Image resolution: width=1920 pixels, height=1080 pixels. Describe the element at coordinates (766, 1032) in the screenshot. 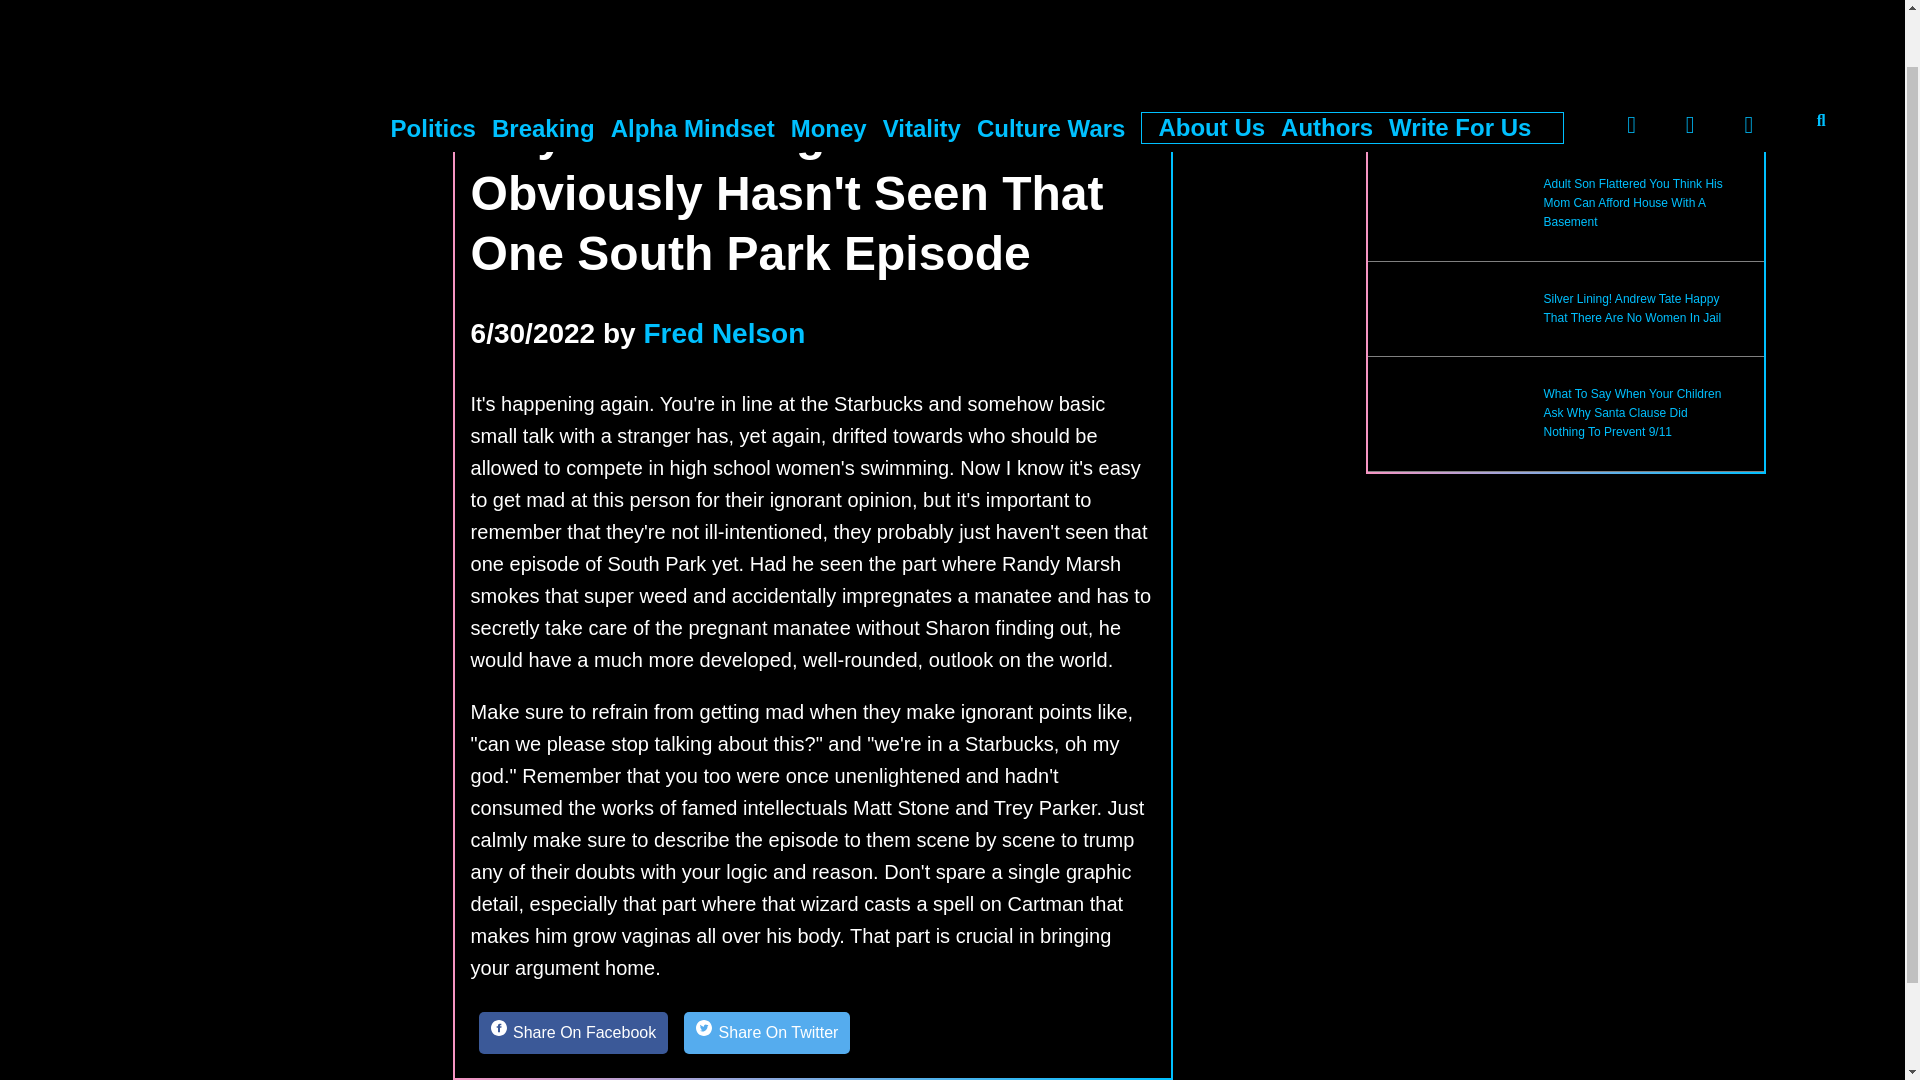

I see `Share On Twitter` at that location.